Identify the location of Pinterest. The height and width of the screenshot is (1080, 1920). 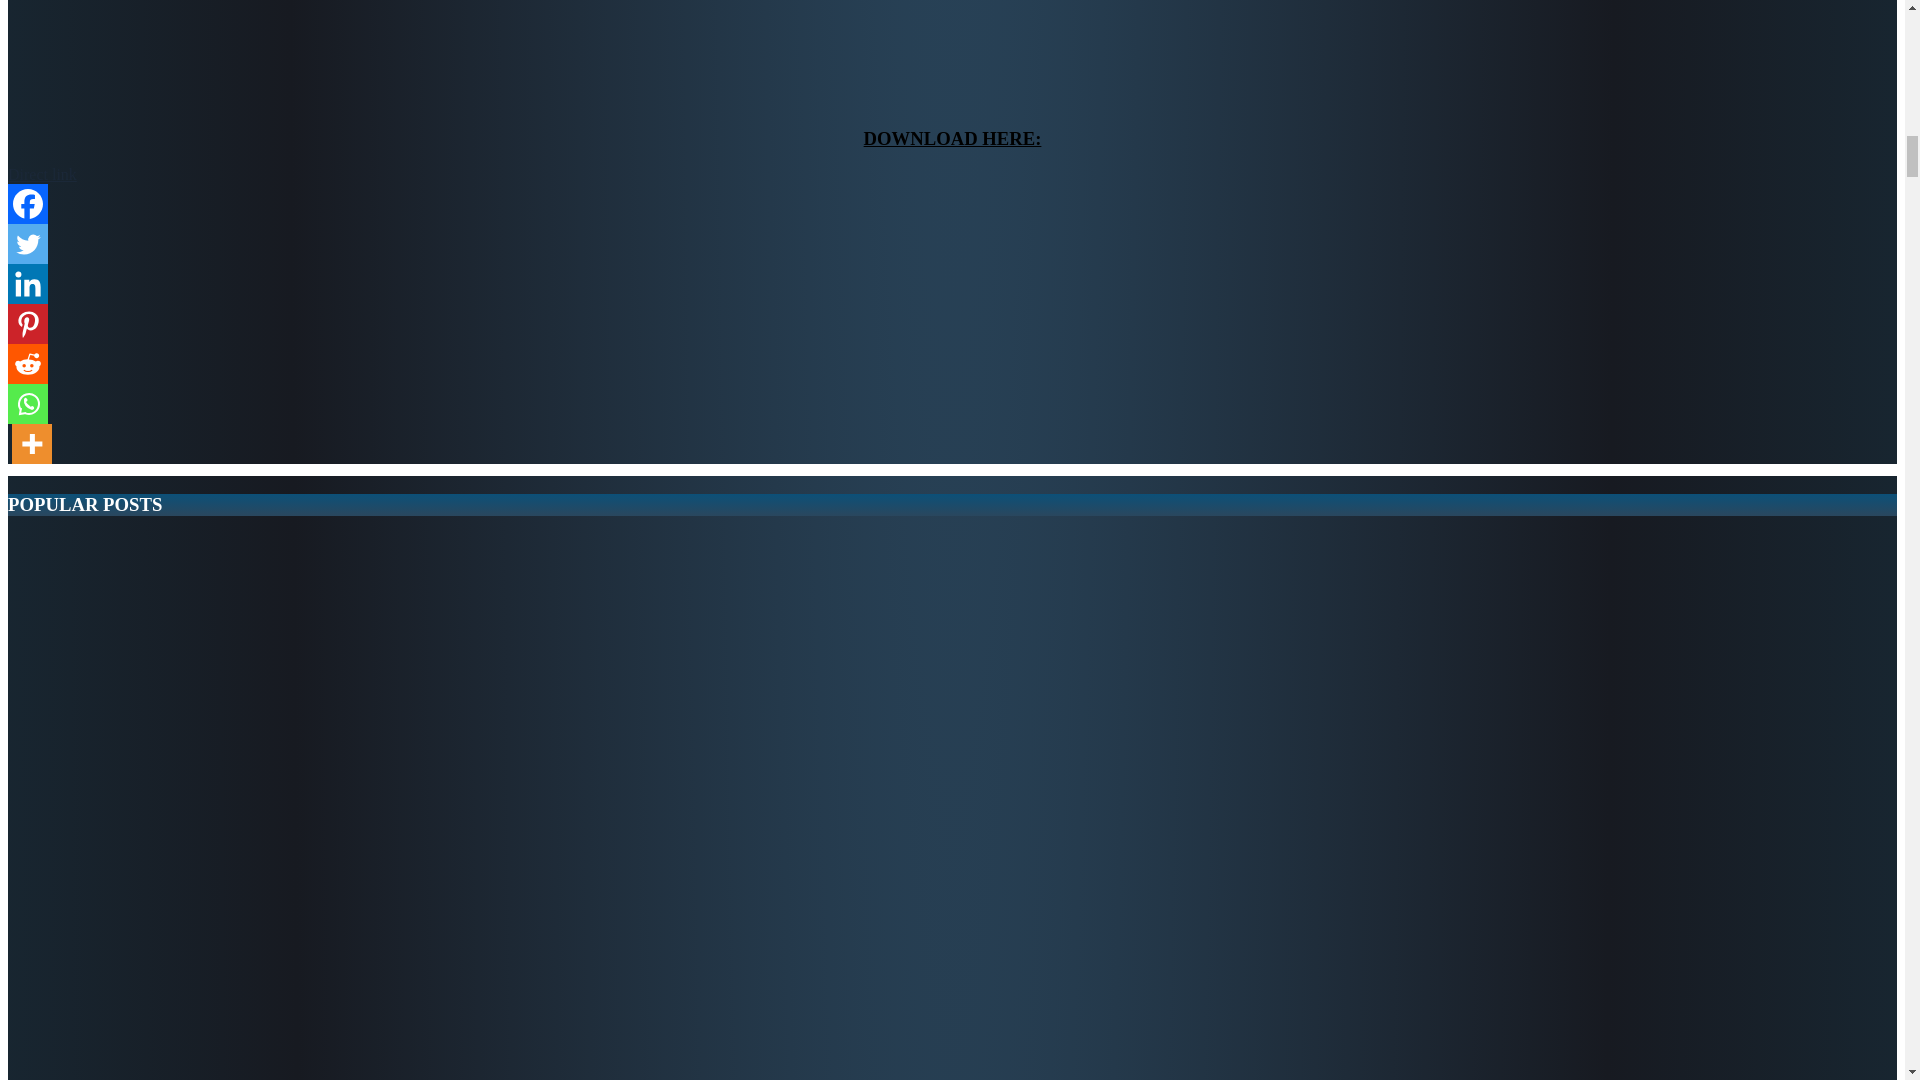
(28, 324).